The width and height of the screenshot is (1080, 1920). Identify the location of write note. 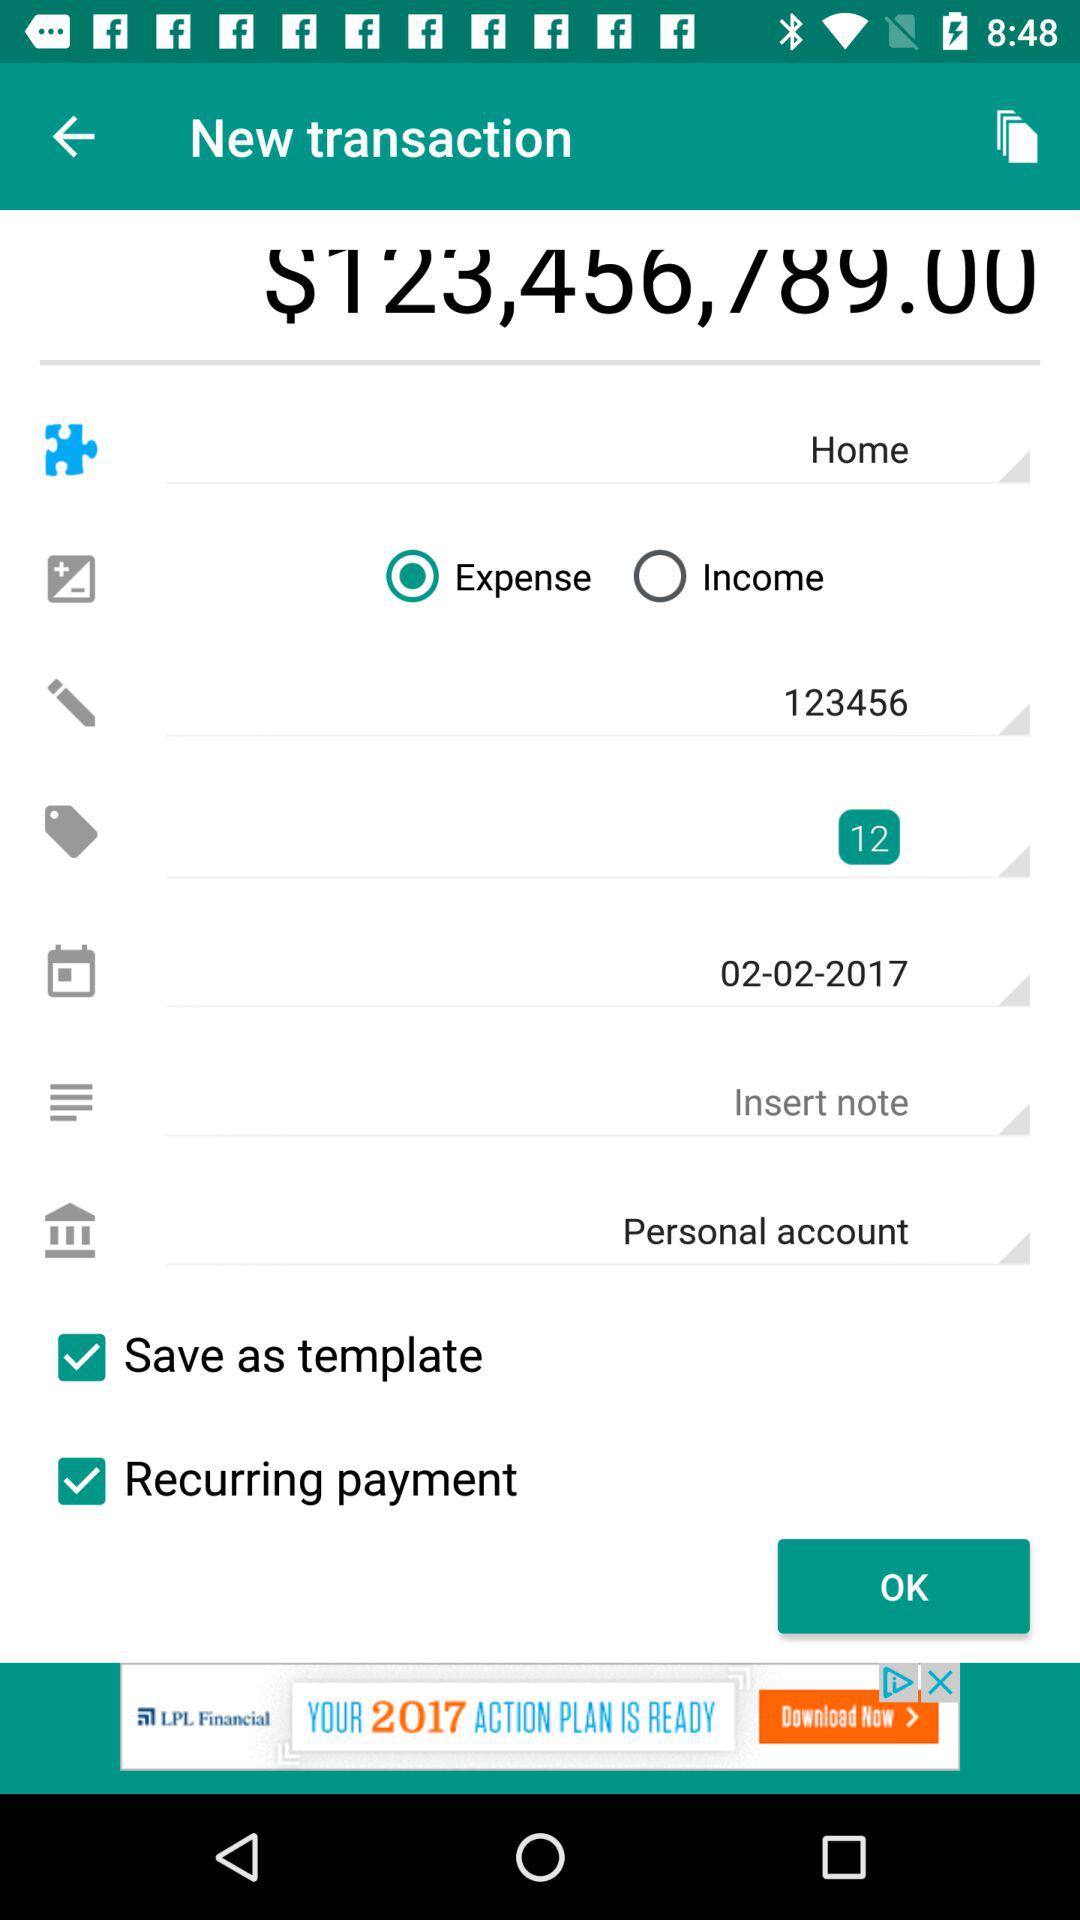
(70, 1102).